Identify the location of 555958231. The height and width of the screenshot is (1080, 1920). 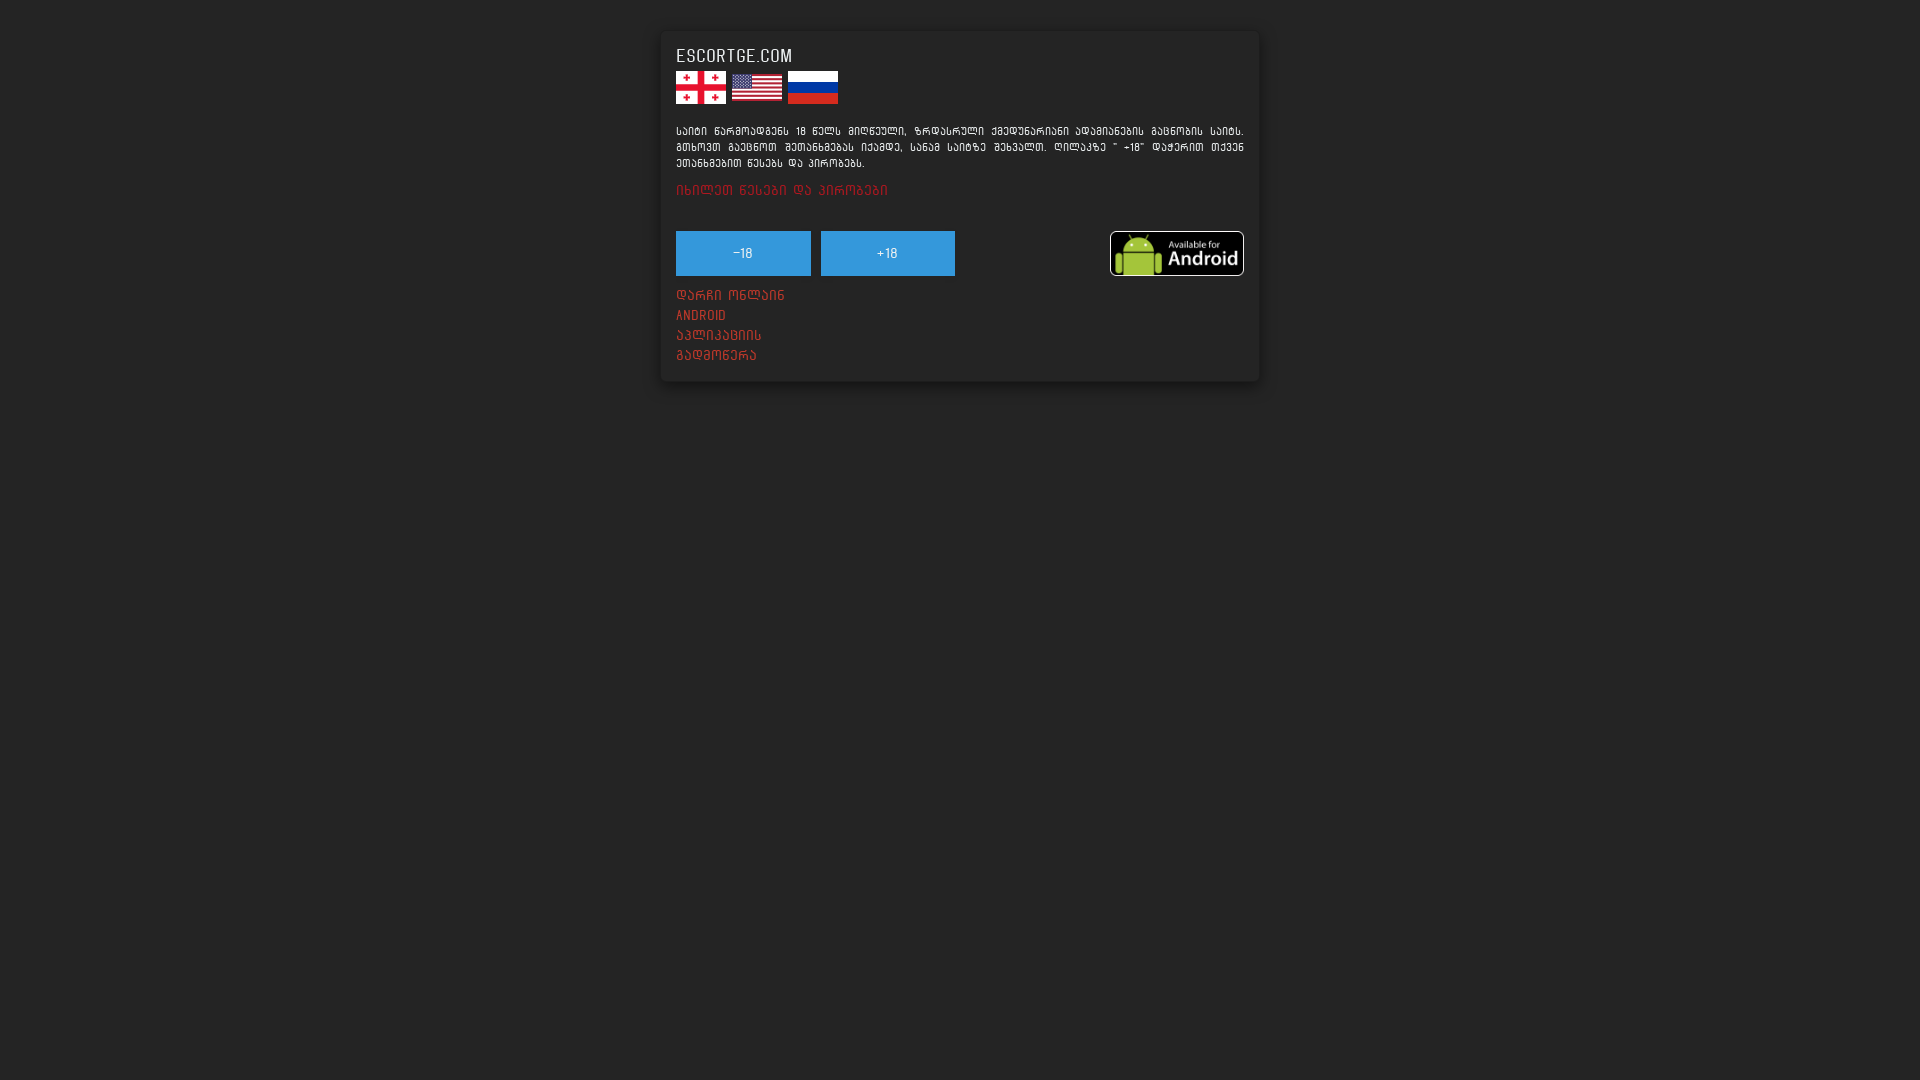
(1804, 848).